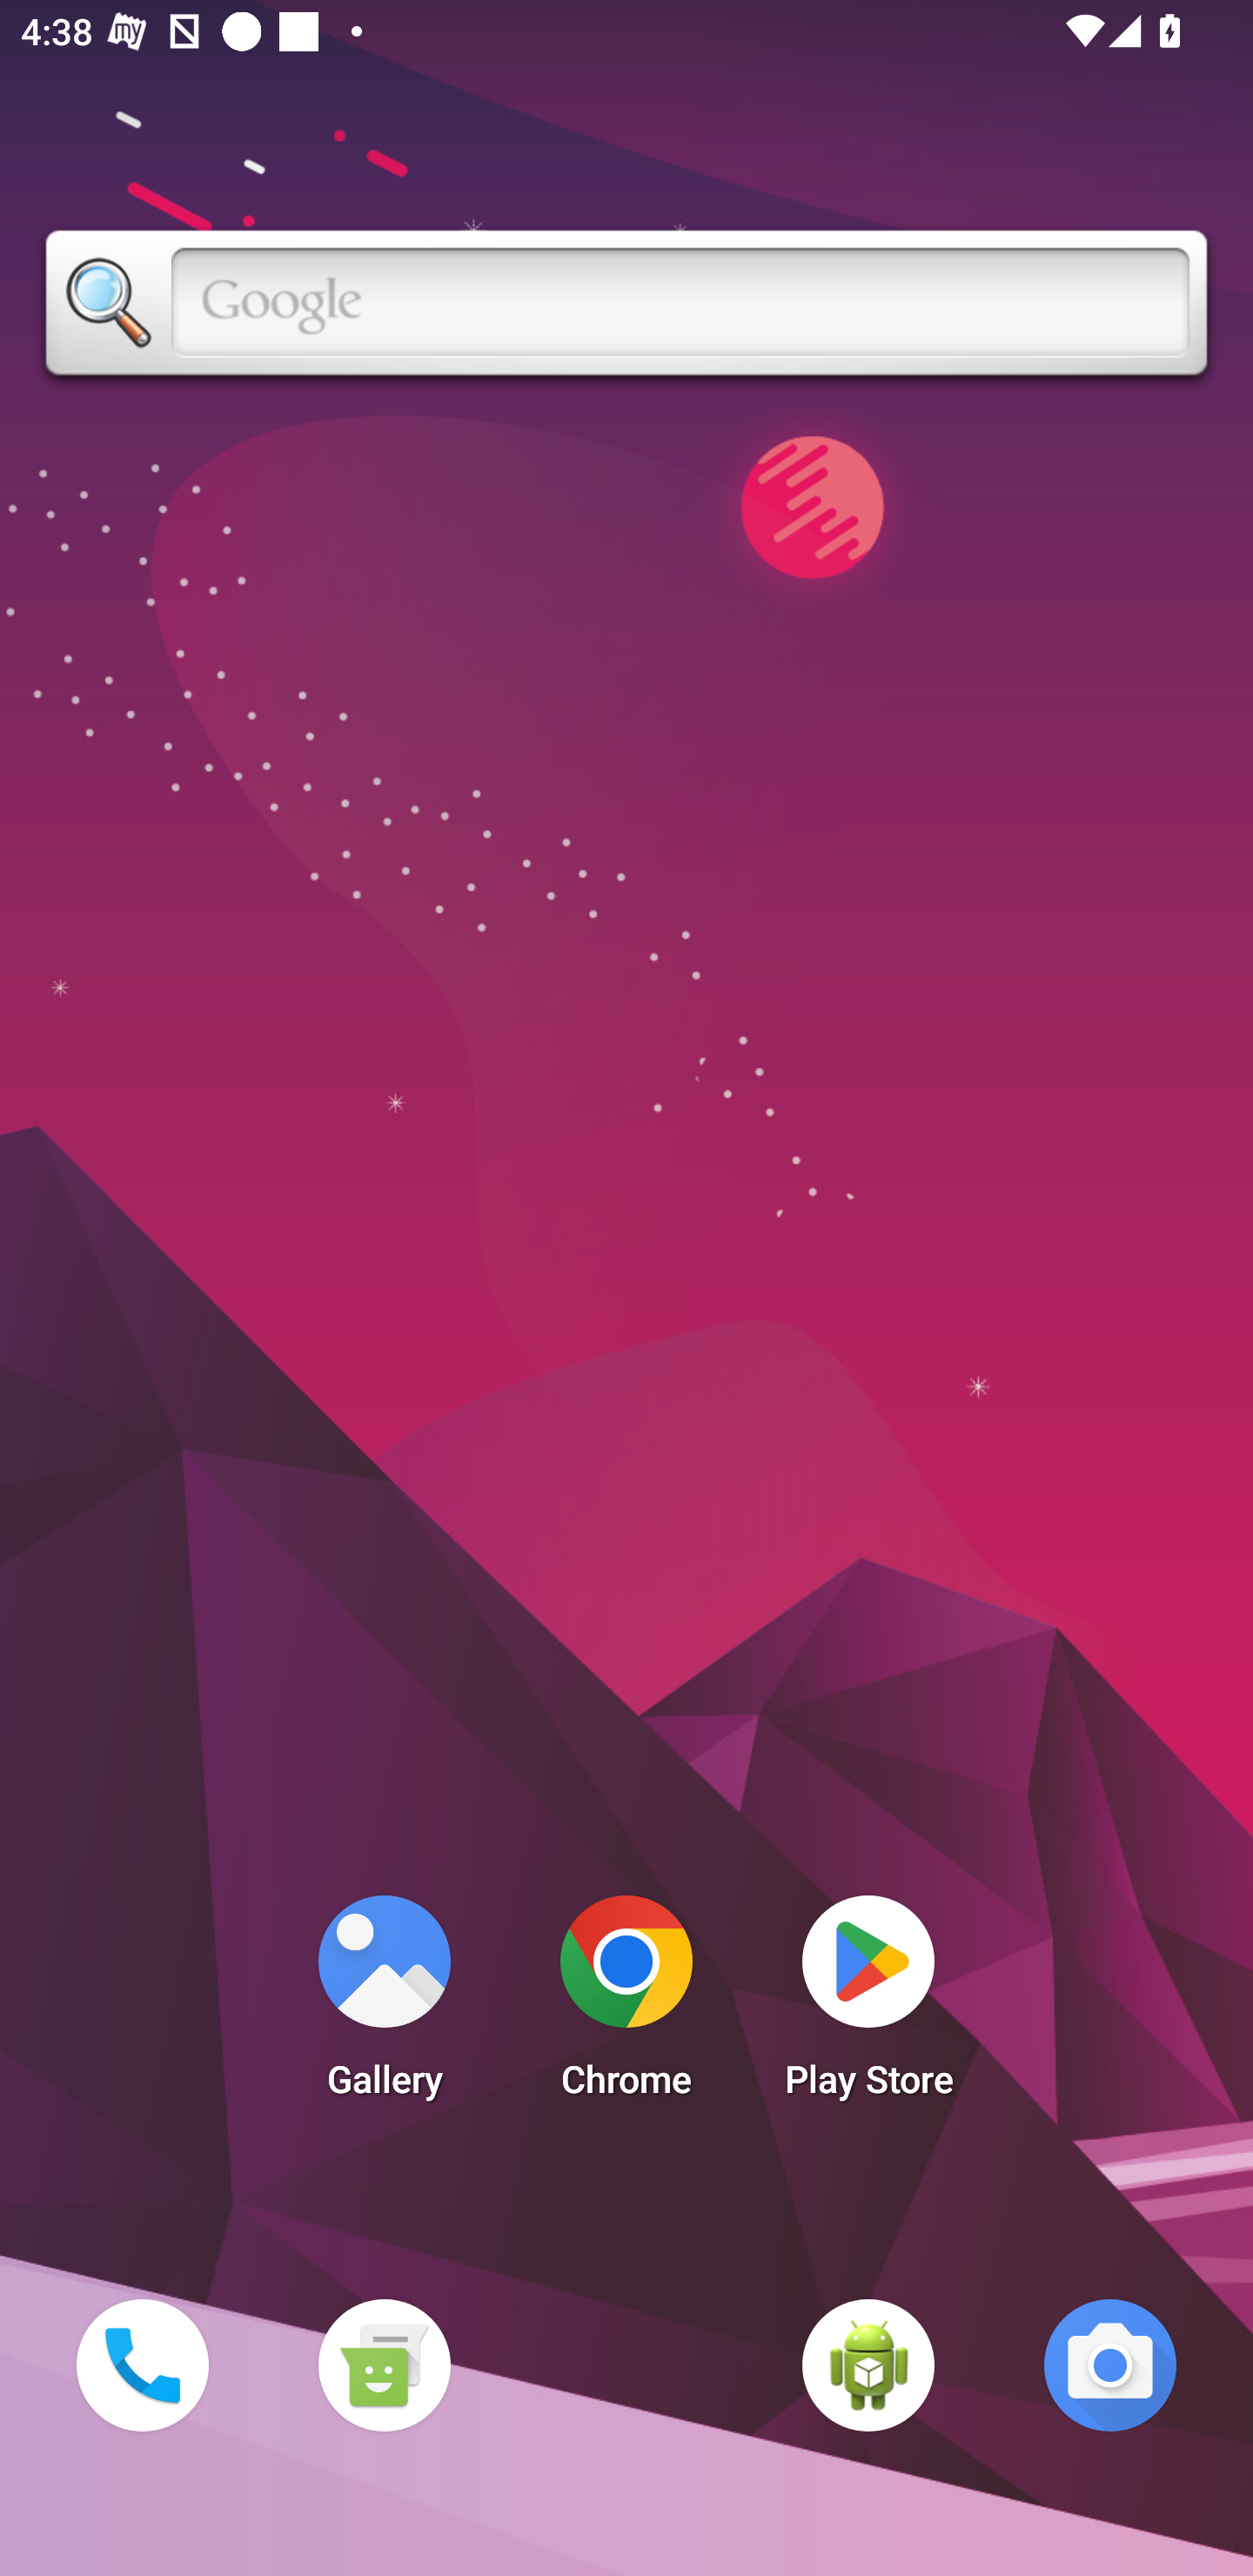 Image resolution: width=1253 pixels, height=2576 pixels. What do you see at coordinates (1110, 2365) in the screenshot?
I see `Camera` at bounding box center [1110, 2365].